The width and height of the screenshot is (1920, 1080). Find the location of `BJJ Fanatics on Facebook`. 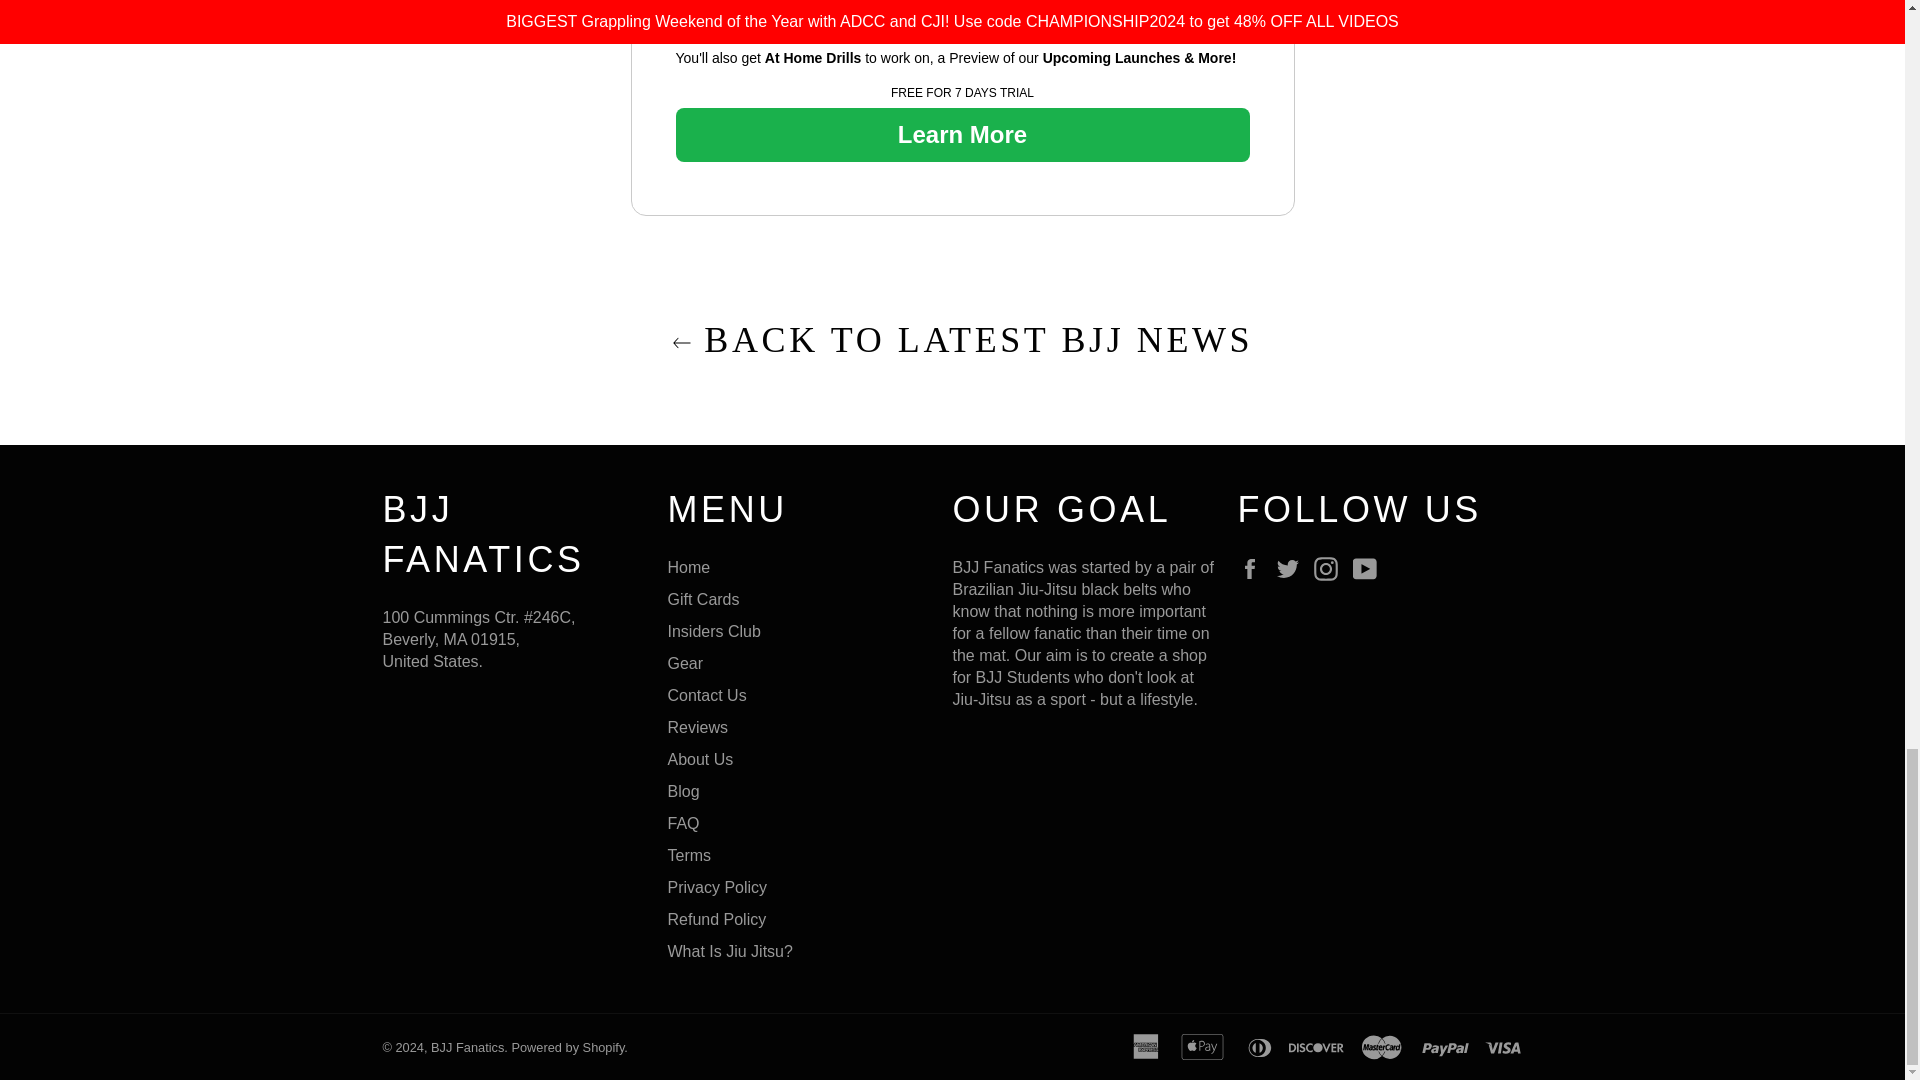

BJJ Fanatics on Facebook is located at coordinates (1254, 569).